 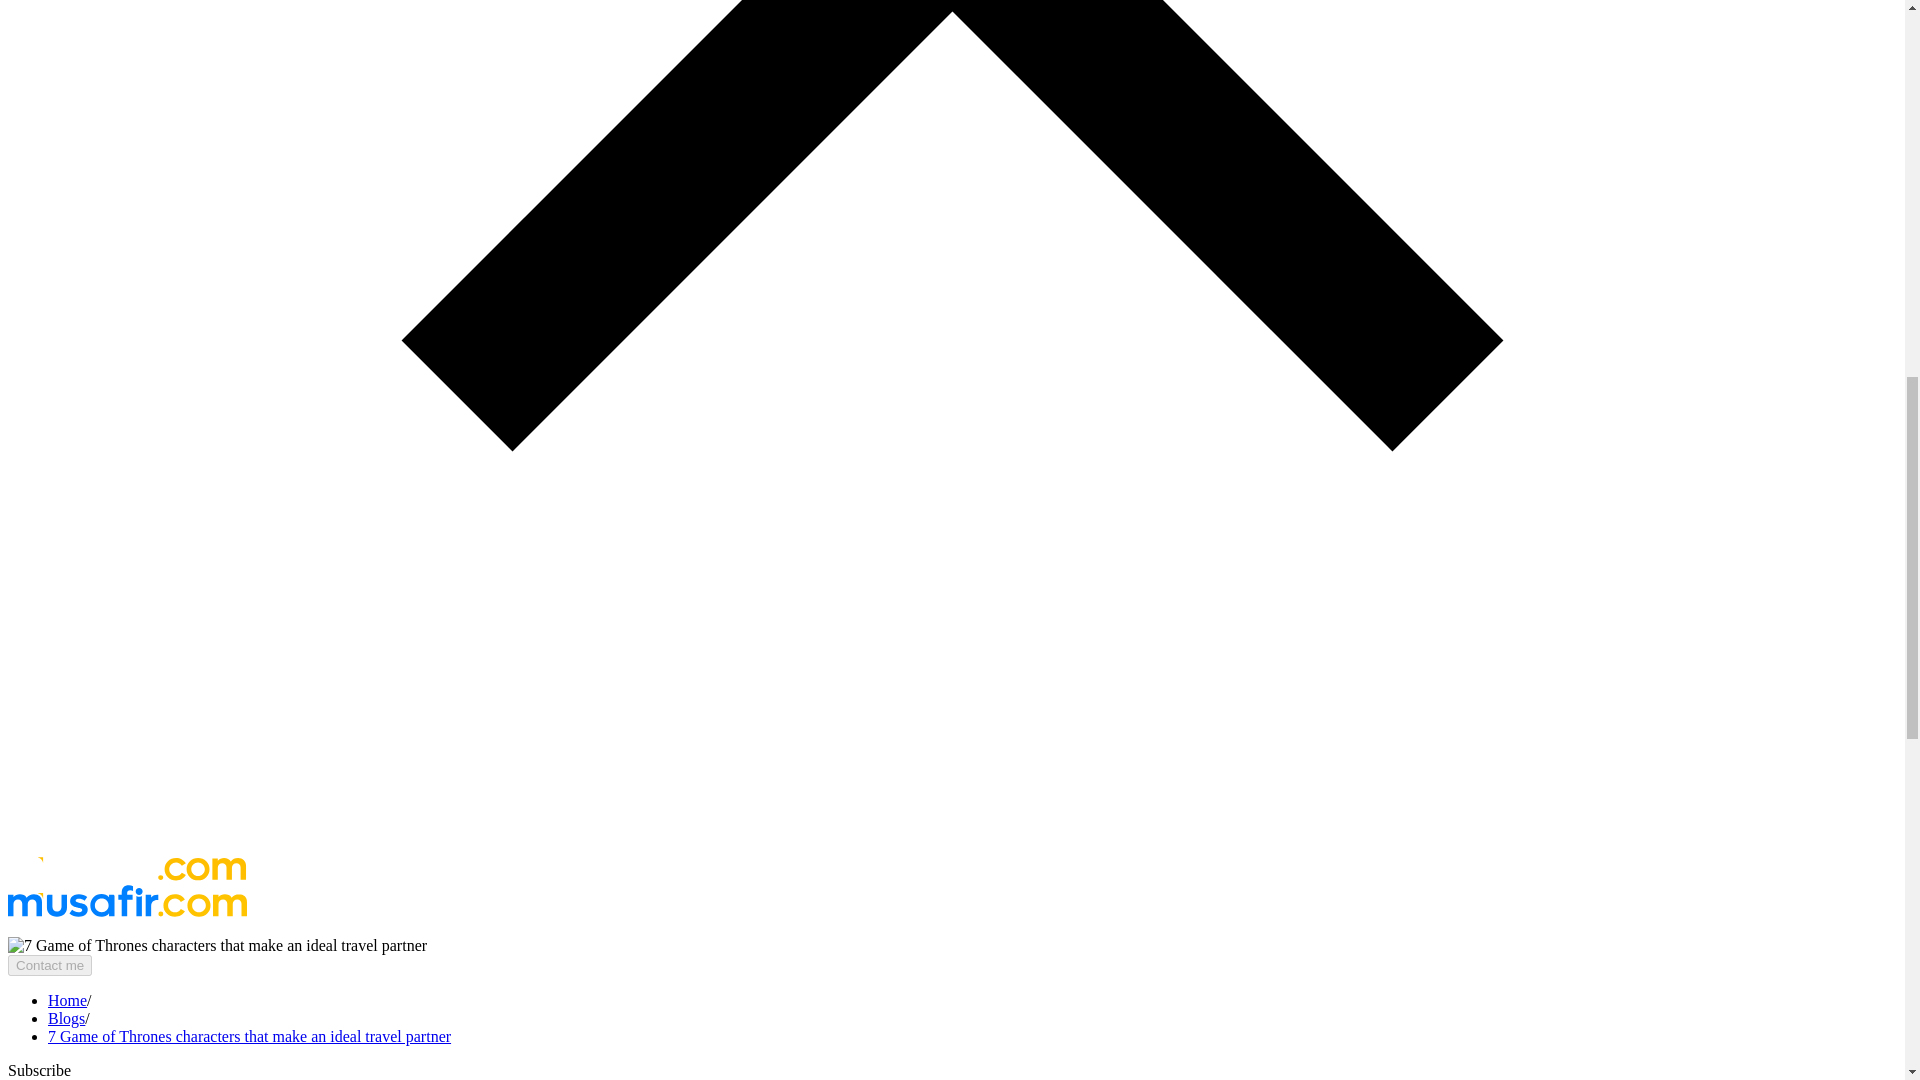 What do you see at coordinates (50, 965) in the screenshot?
I see `Contact me` at bounding box center [50, 965].